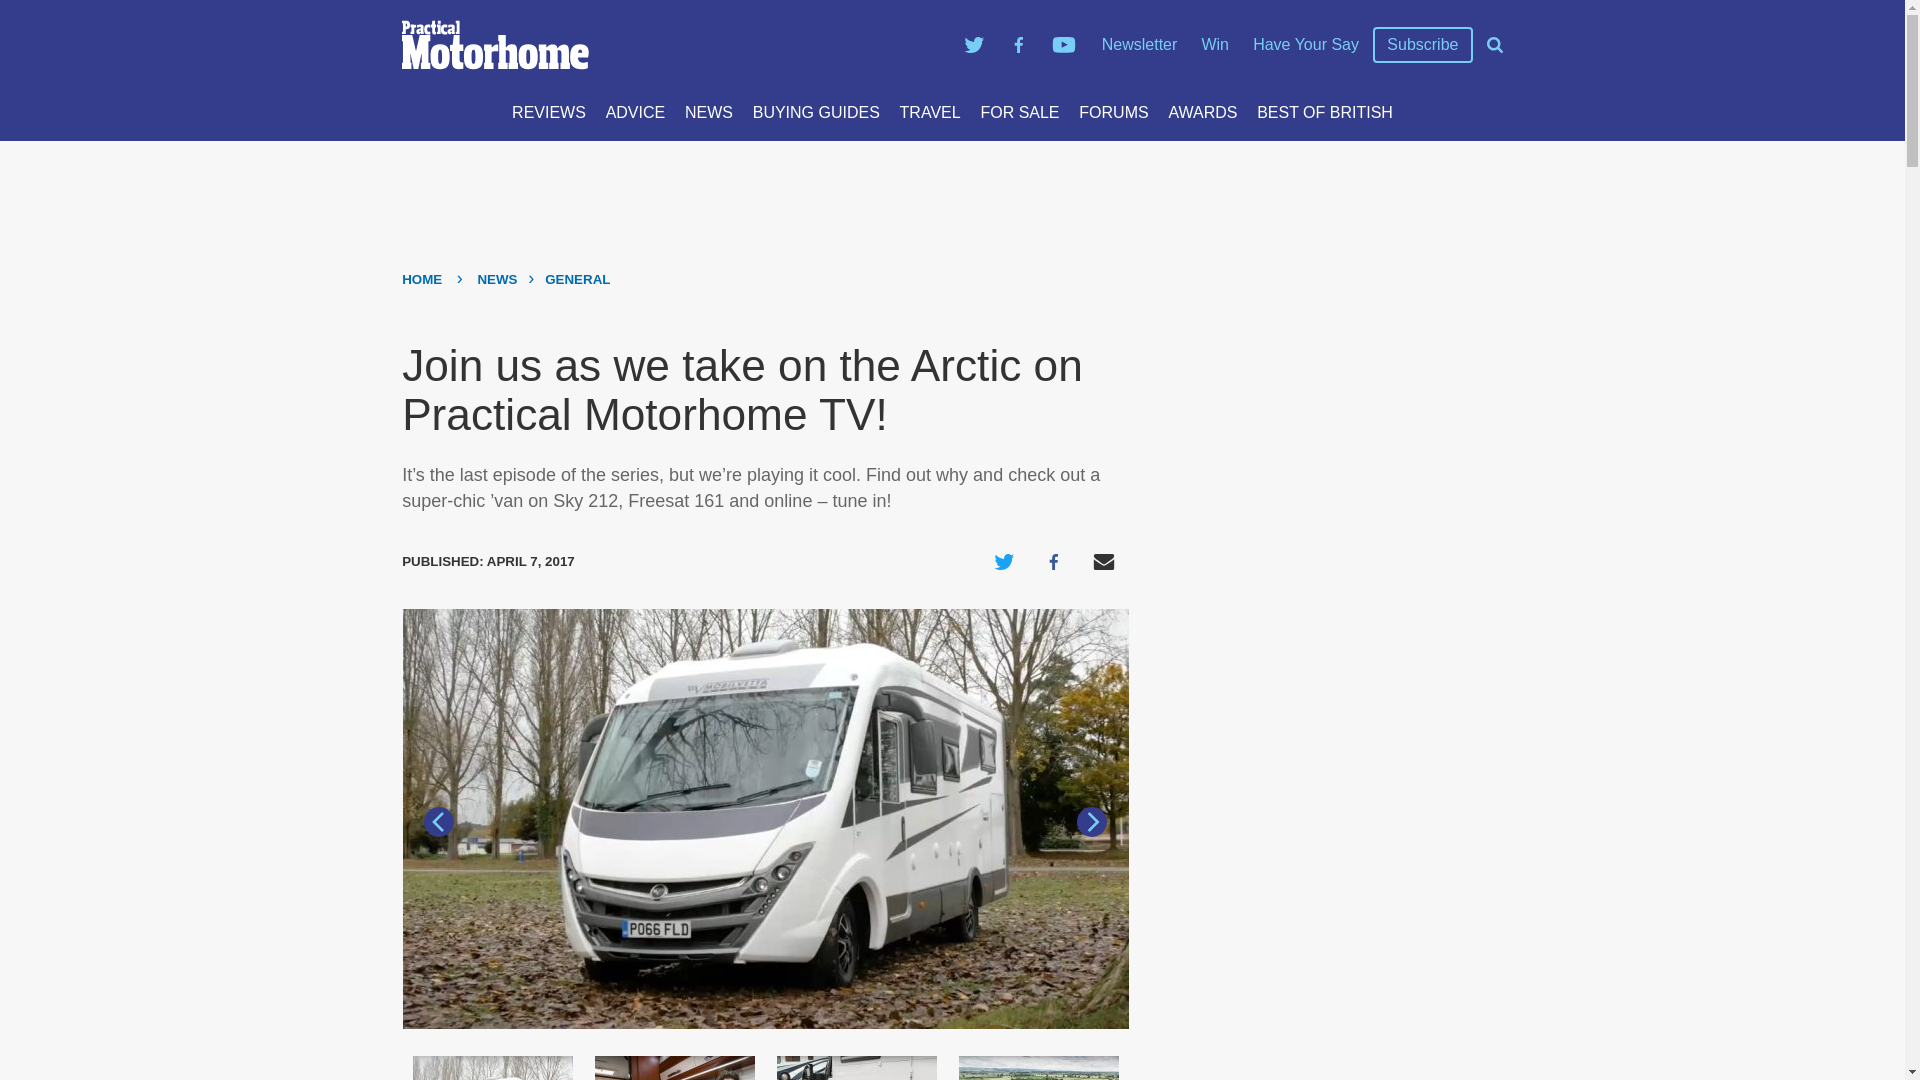  I want to click on Win, so click(1215, 44).